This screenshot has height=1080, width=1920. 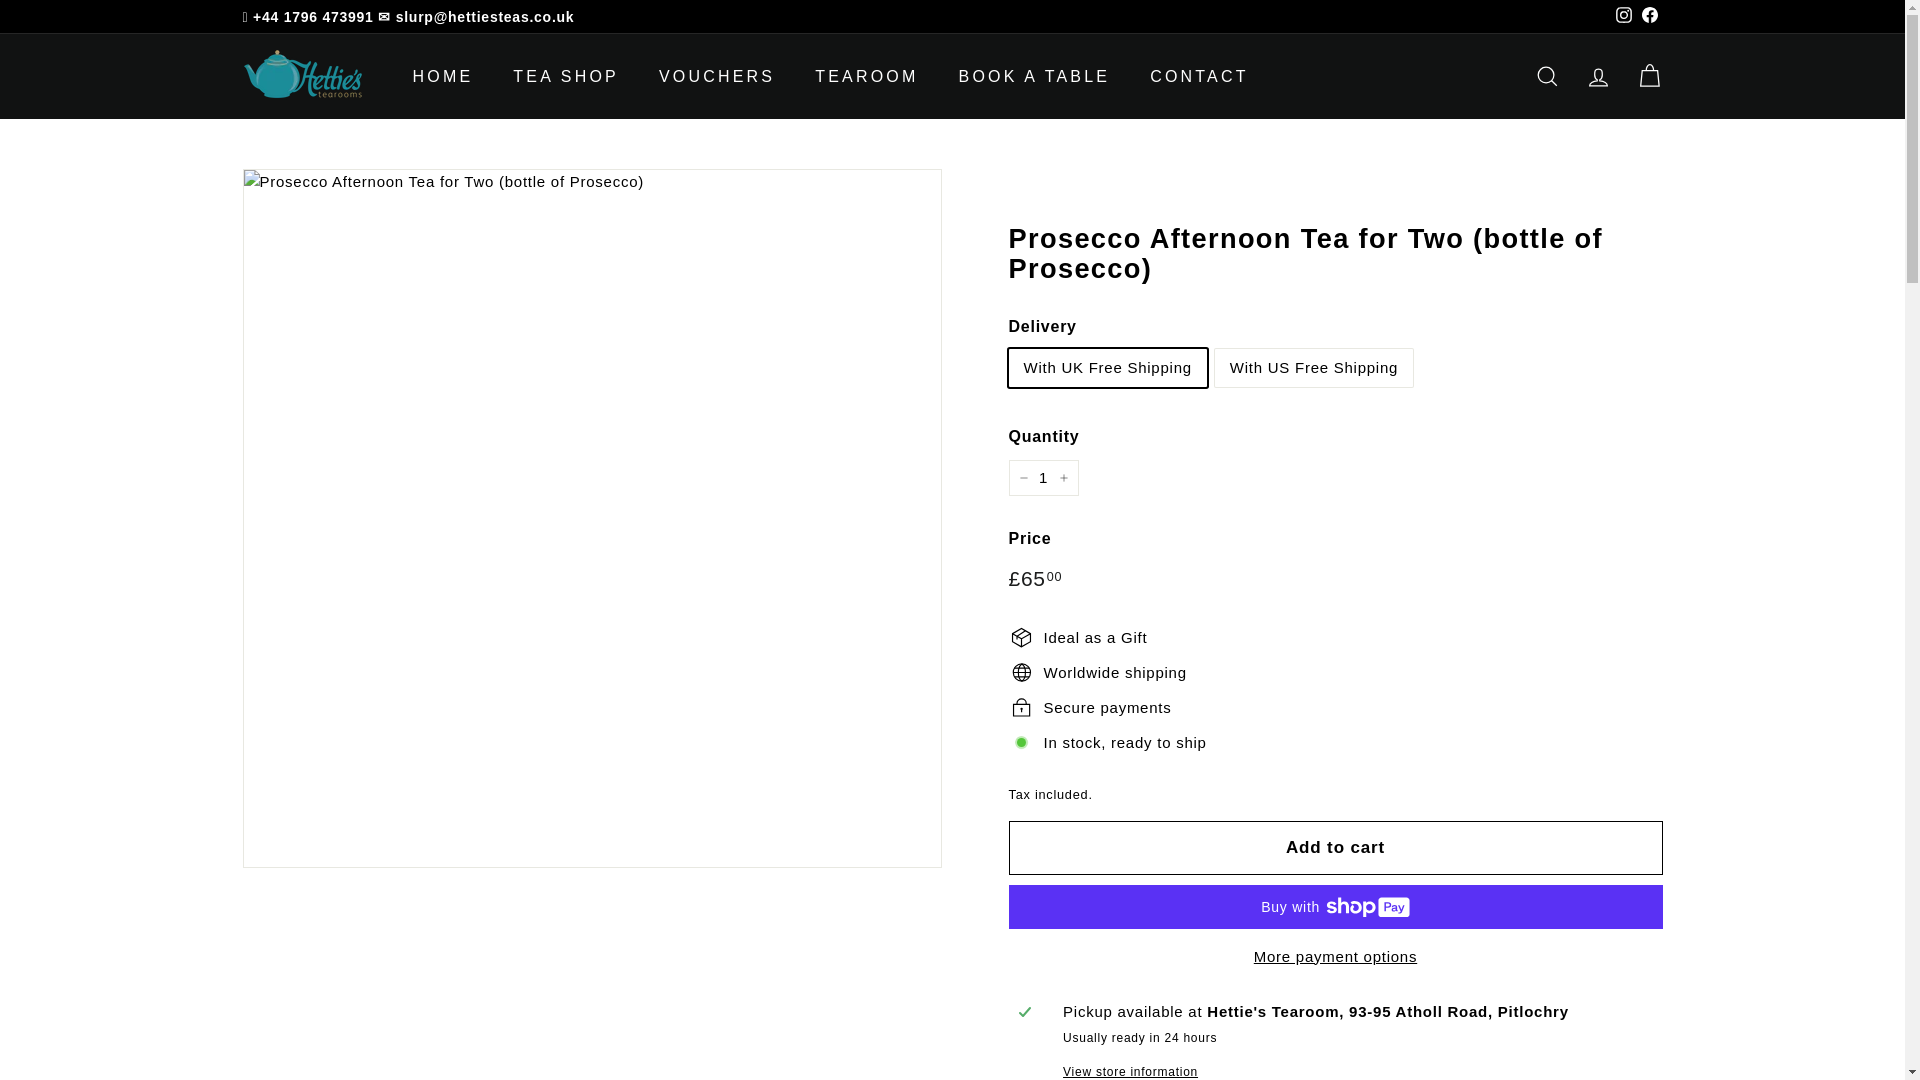 What do you see at coordinates (566, 76) in the screenshot?
I see `TEA SHOP` at bounding box center [566, 76].